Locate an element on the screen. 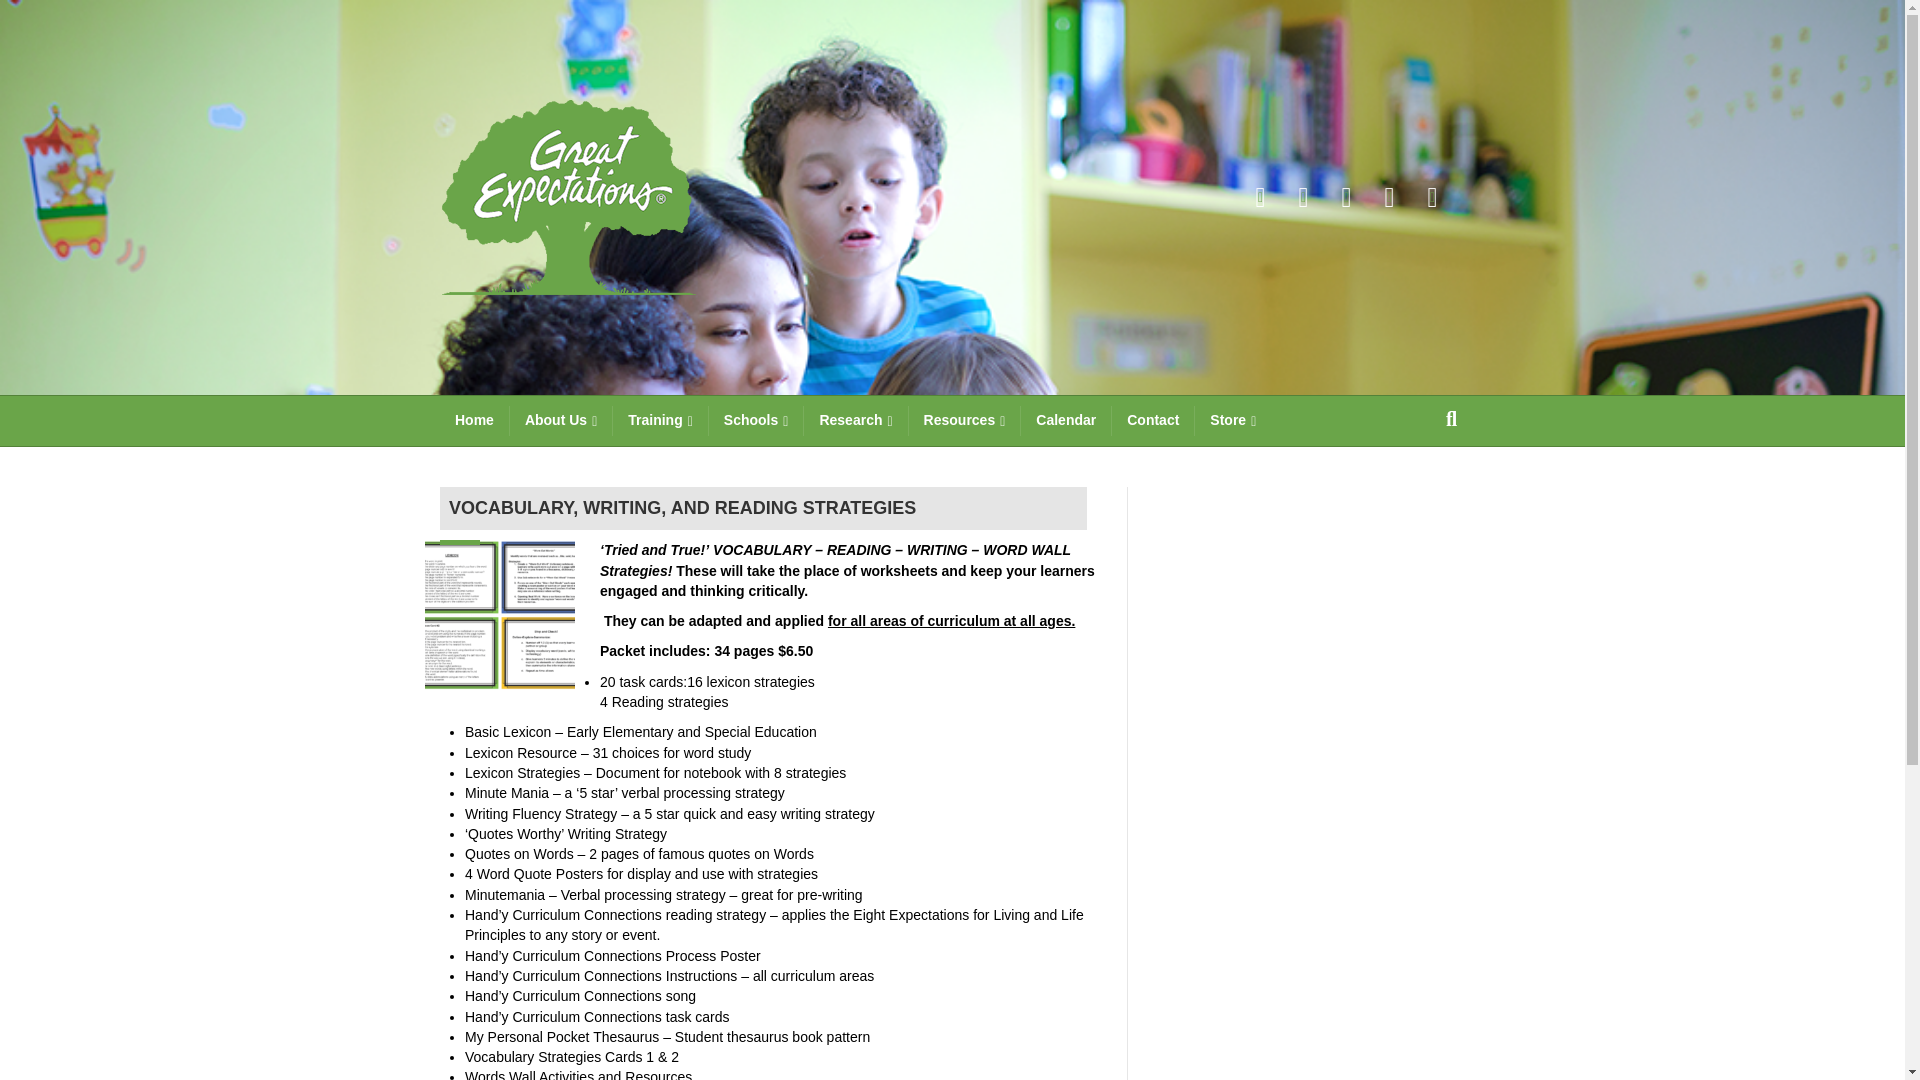  Vocabulary, Writing, and Reading Strategies is located at coordinates (499, 614).